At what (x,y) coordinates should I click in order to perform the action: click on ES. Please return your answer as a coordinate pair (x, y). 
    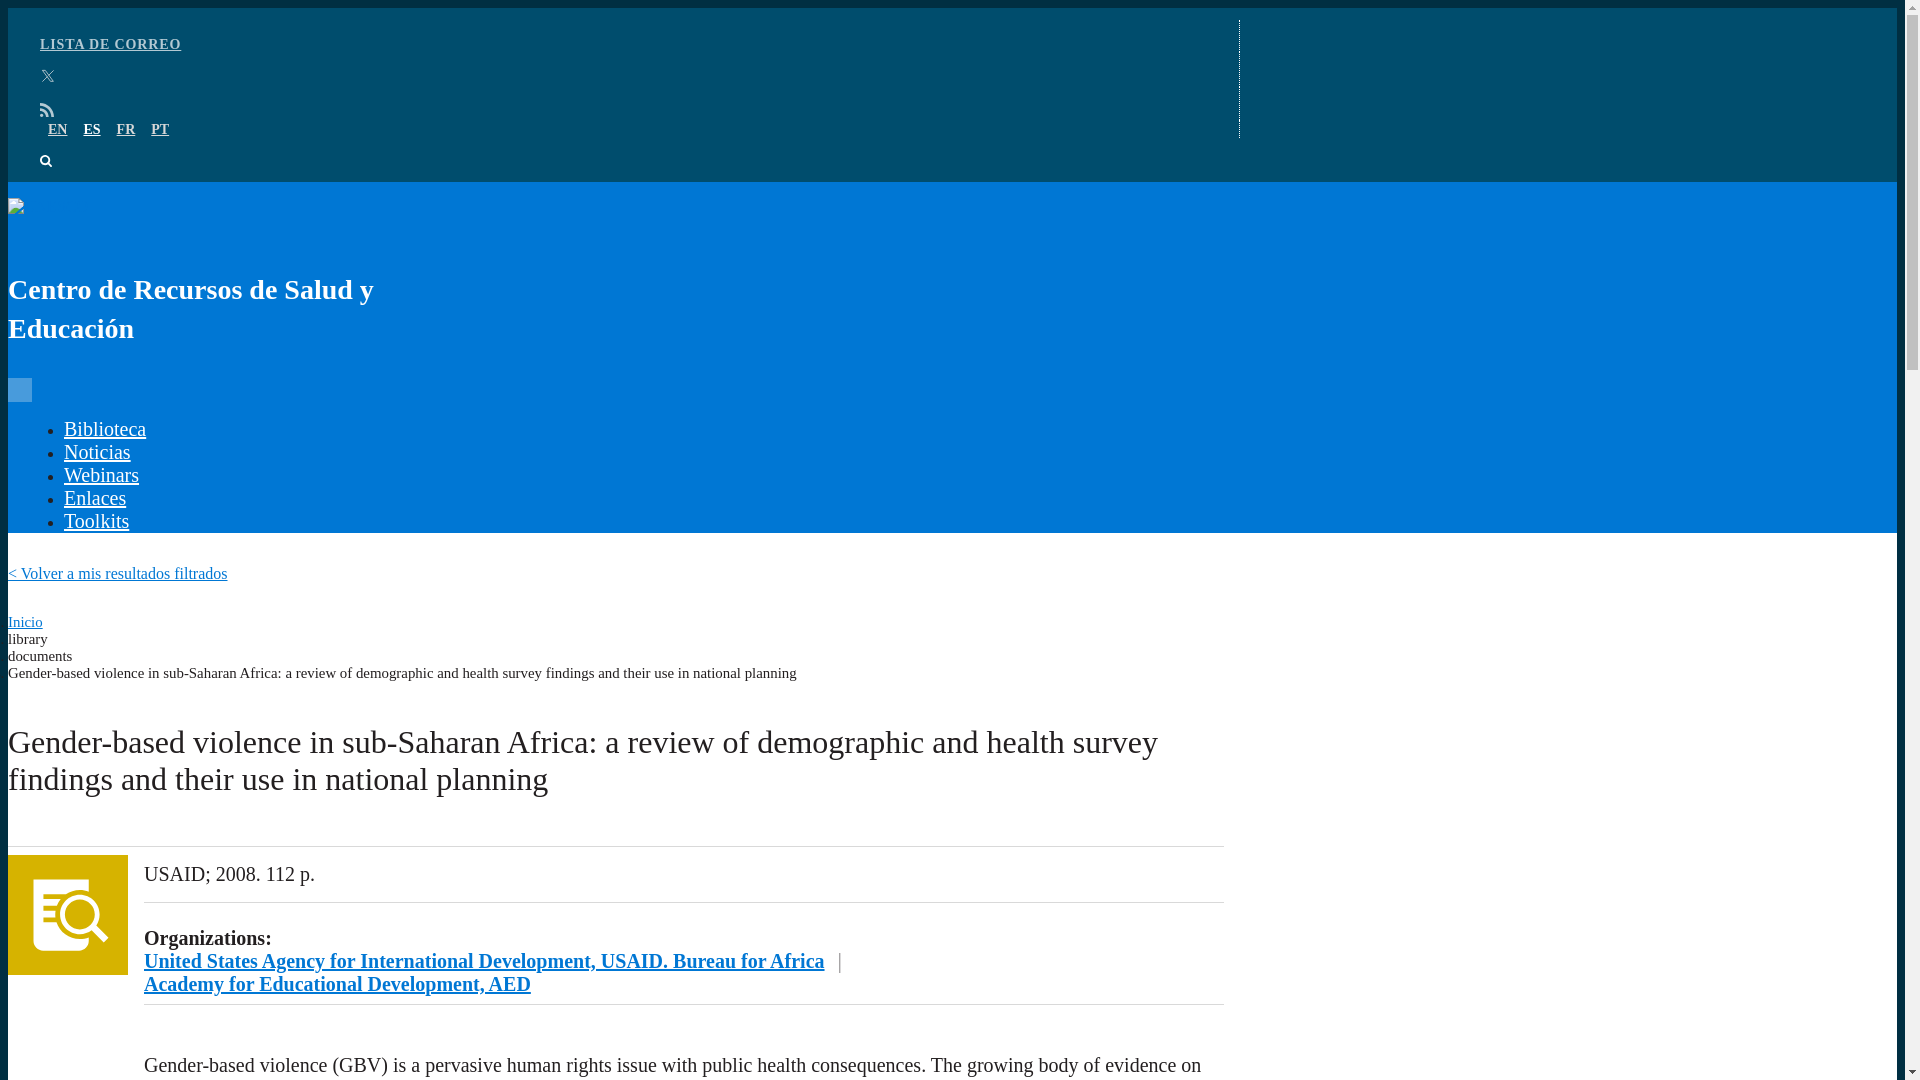
    Looking at the image, I should click on (90, 130).